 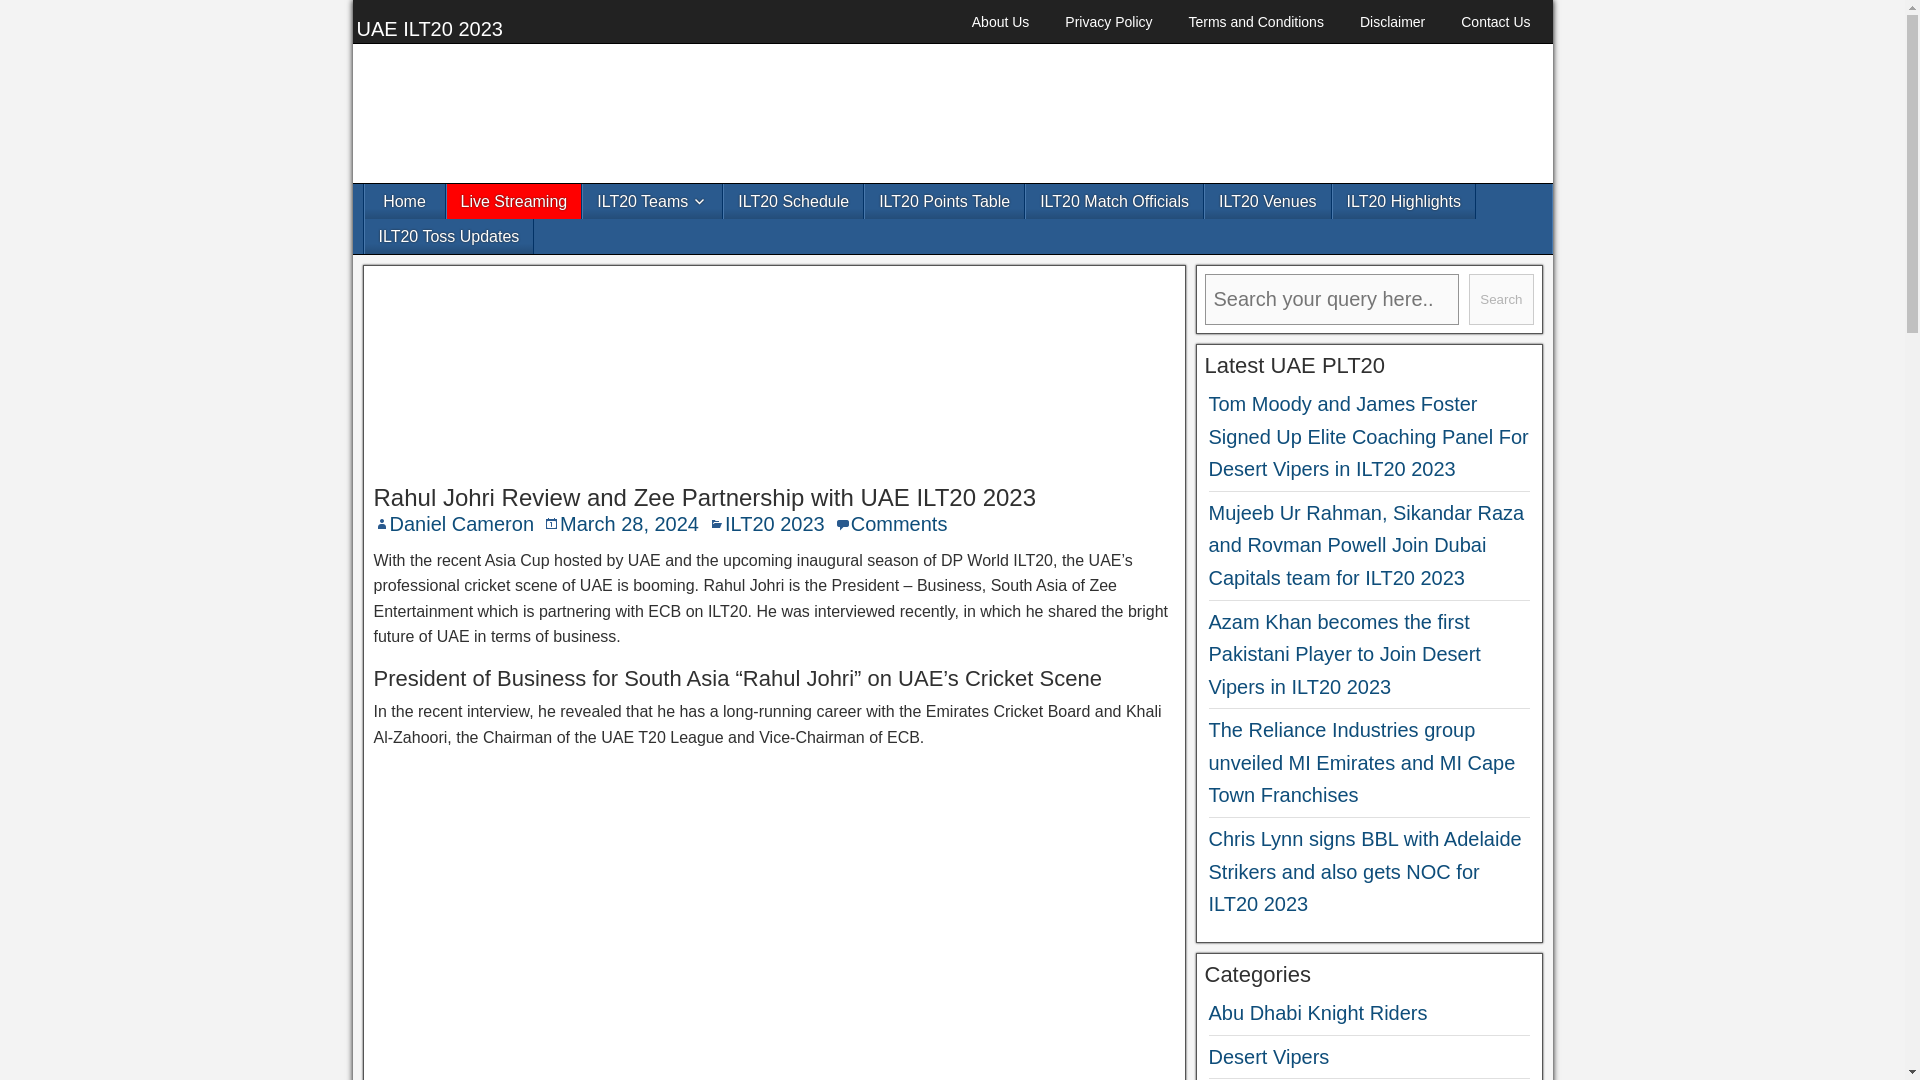 What do you see at coordinates (652, 201) in the screenshot?
I see `ILT20 Teams` at bounding box center [652, 201].